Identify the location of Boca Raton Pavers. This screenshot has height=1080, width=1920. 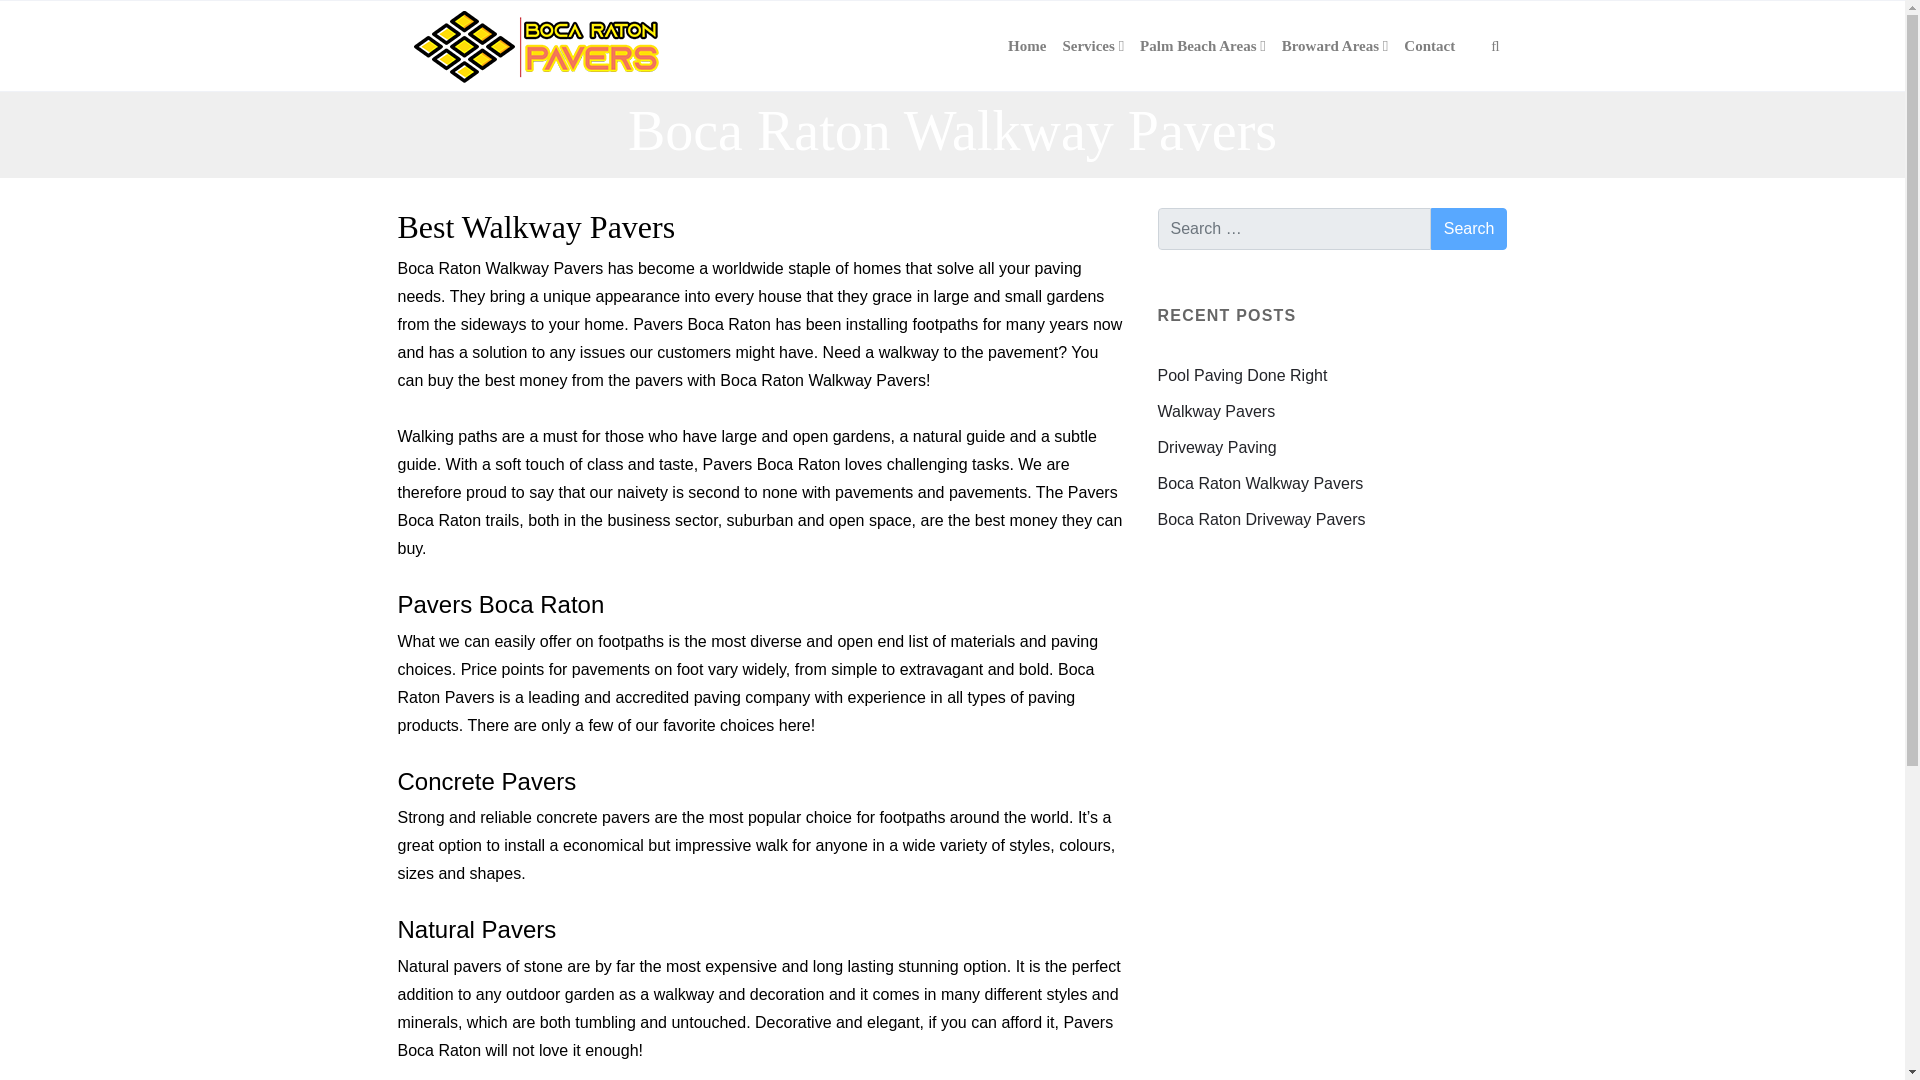
(535, 46).